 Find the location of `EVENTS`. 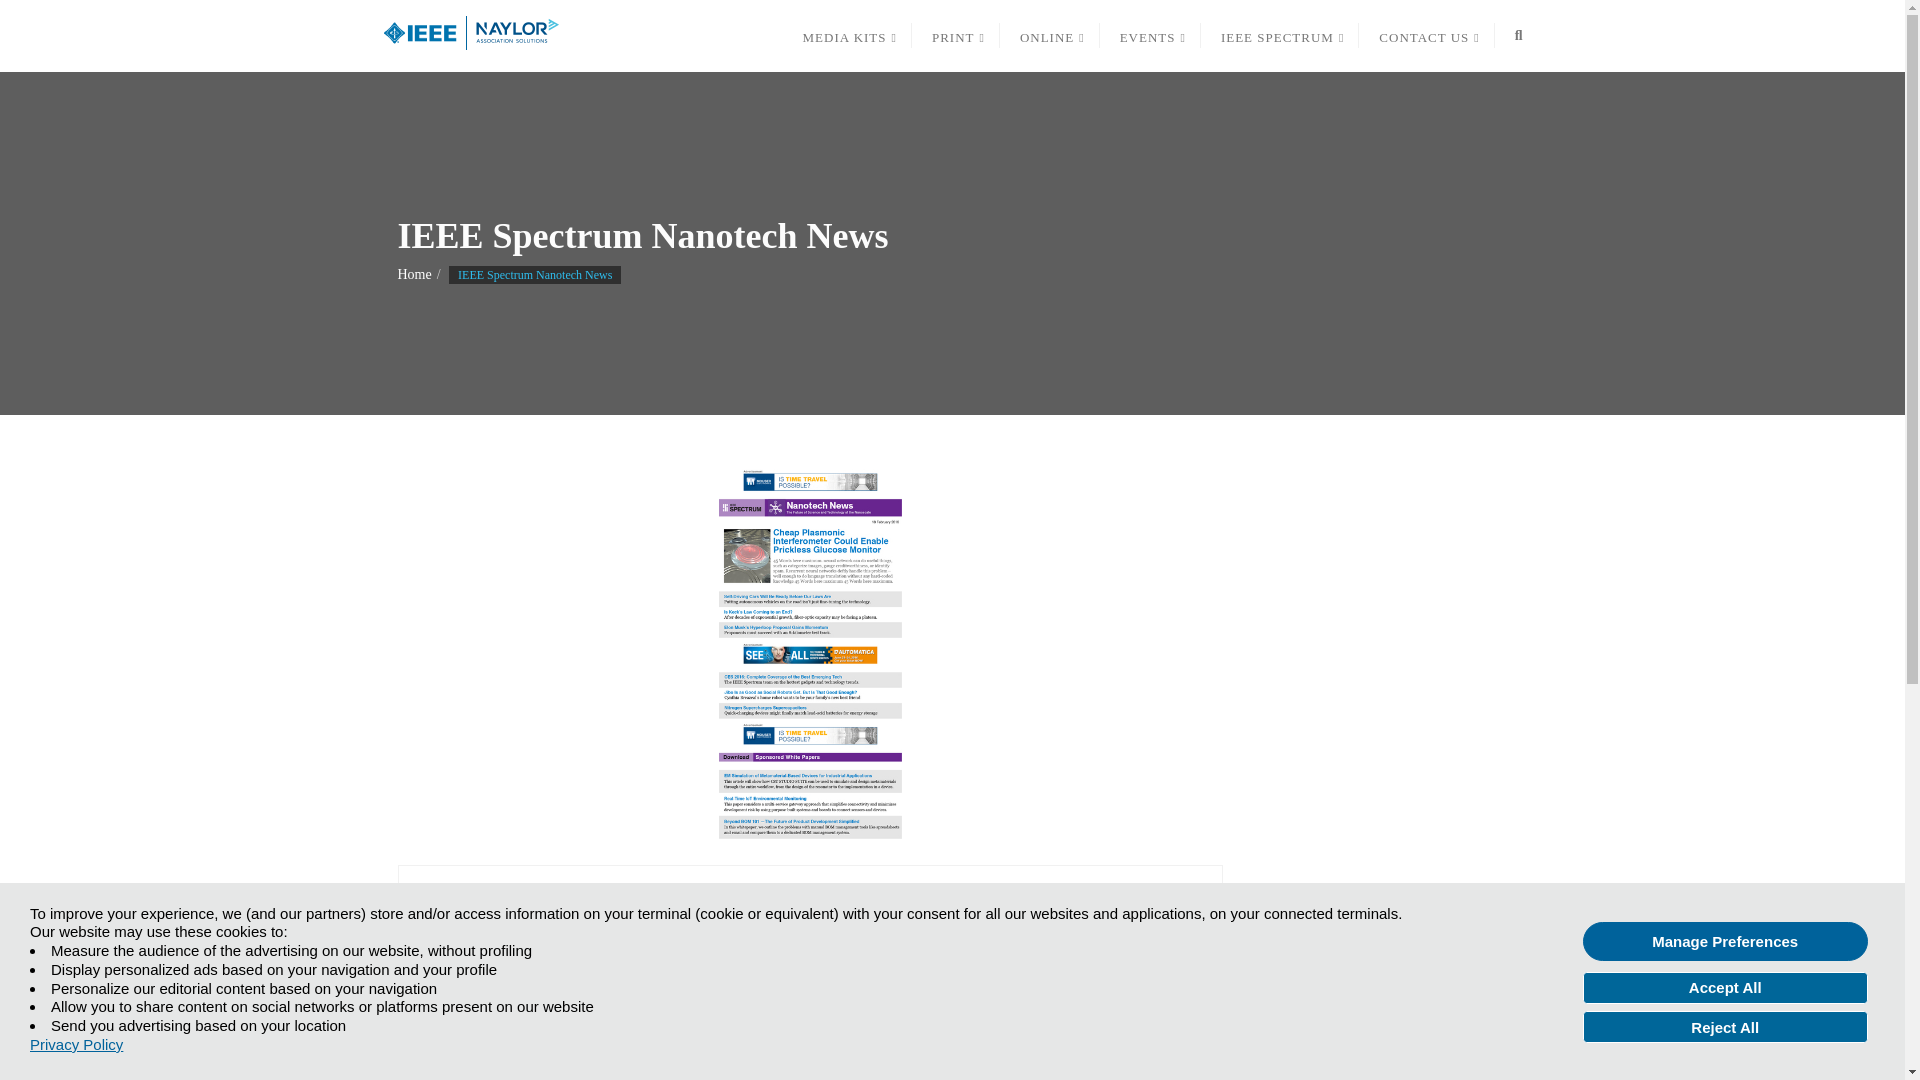

EVENTS is located at coordinates (1150, 36).